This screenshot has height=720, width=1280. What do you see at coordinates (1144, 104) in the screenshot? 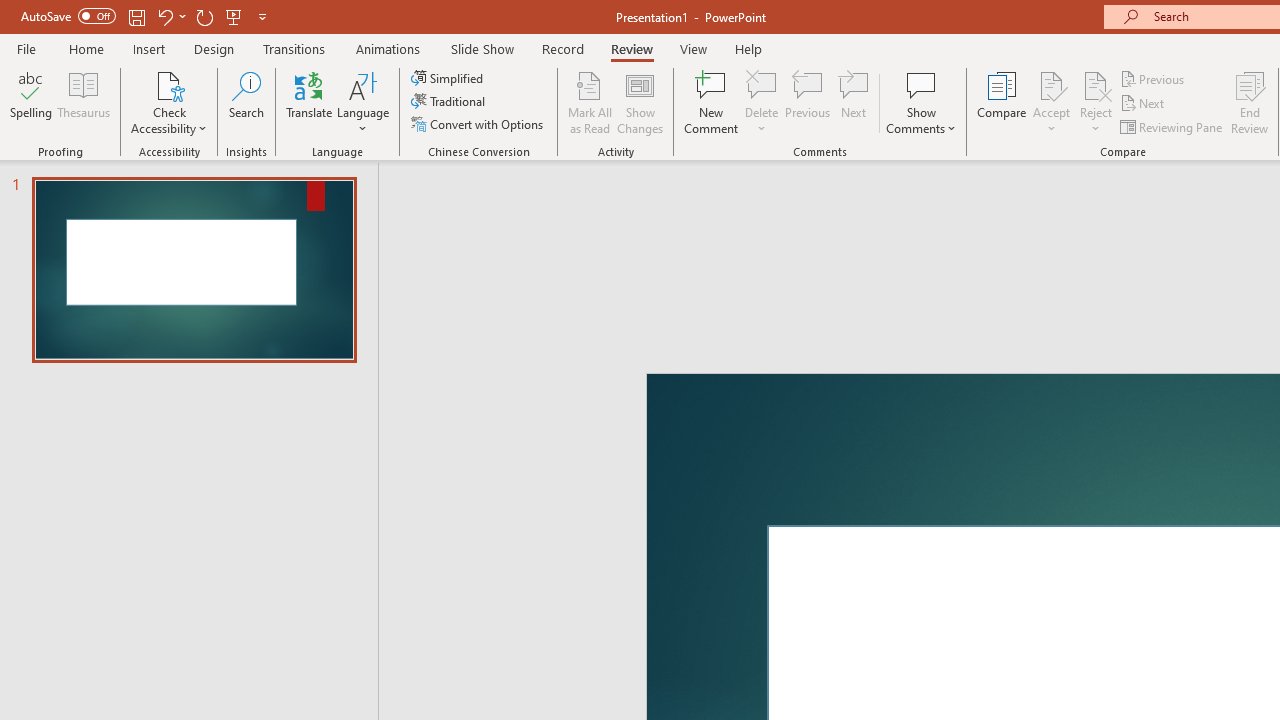
I see `Next` at bounding box center [1144, 104].